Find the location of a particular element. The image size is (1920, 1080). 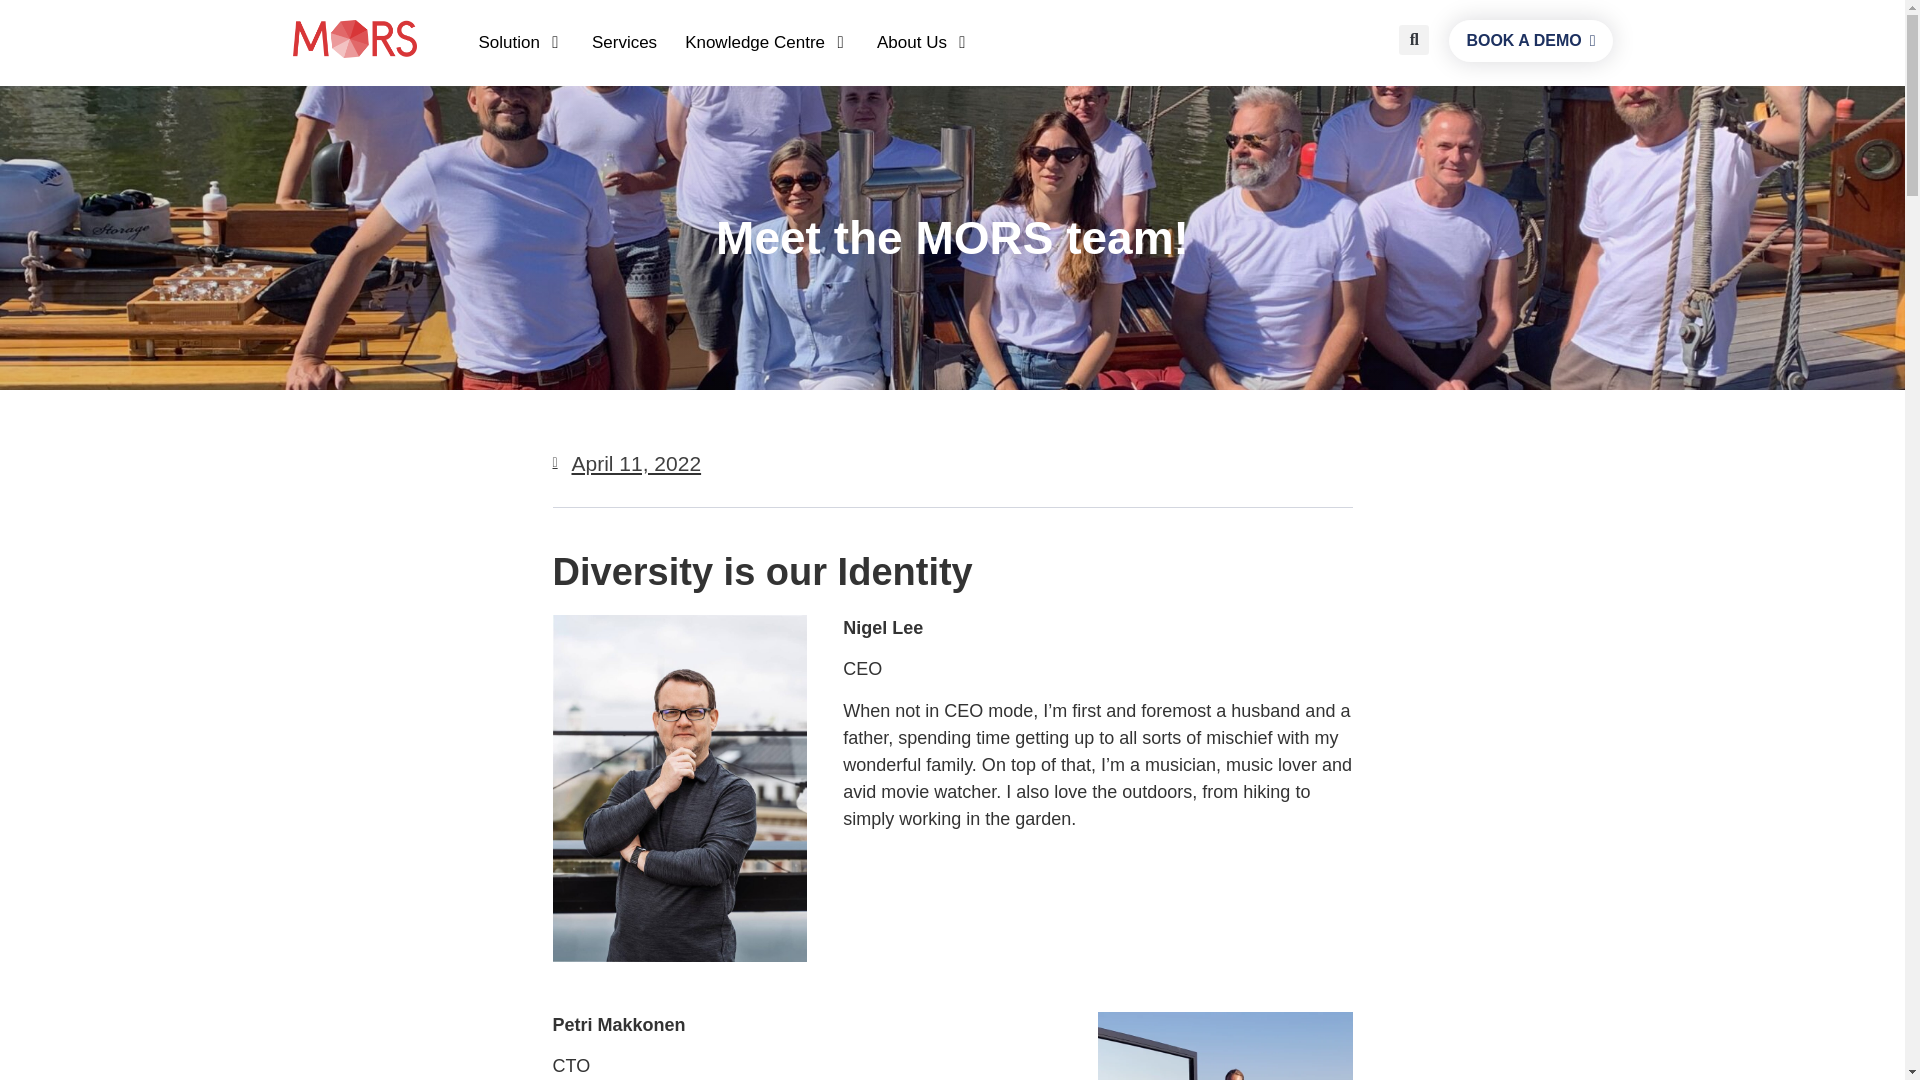

Knowledge Centre is located at coordinates (755, 43).